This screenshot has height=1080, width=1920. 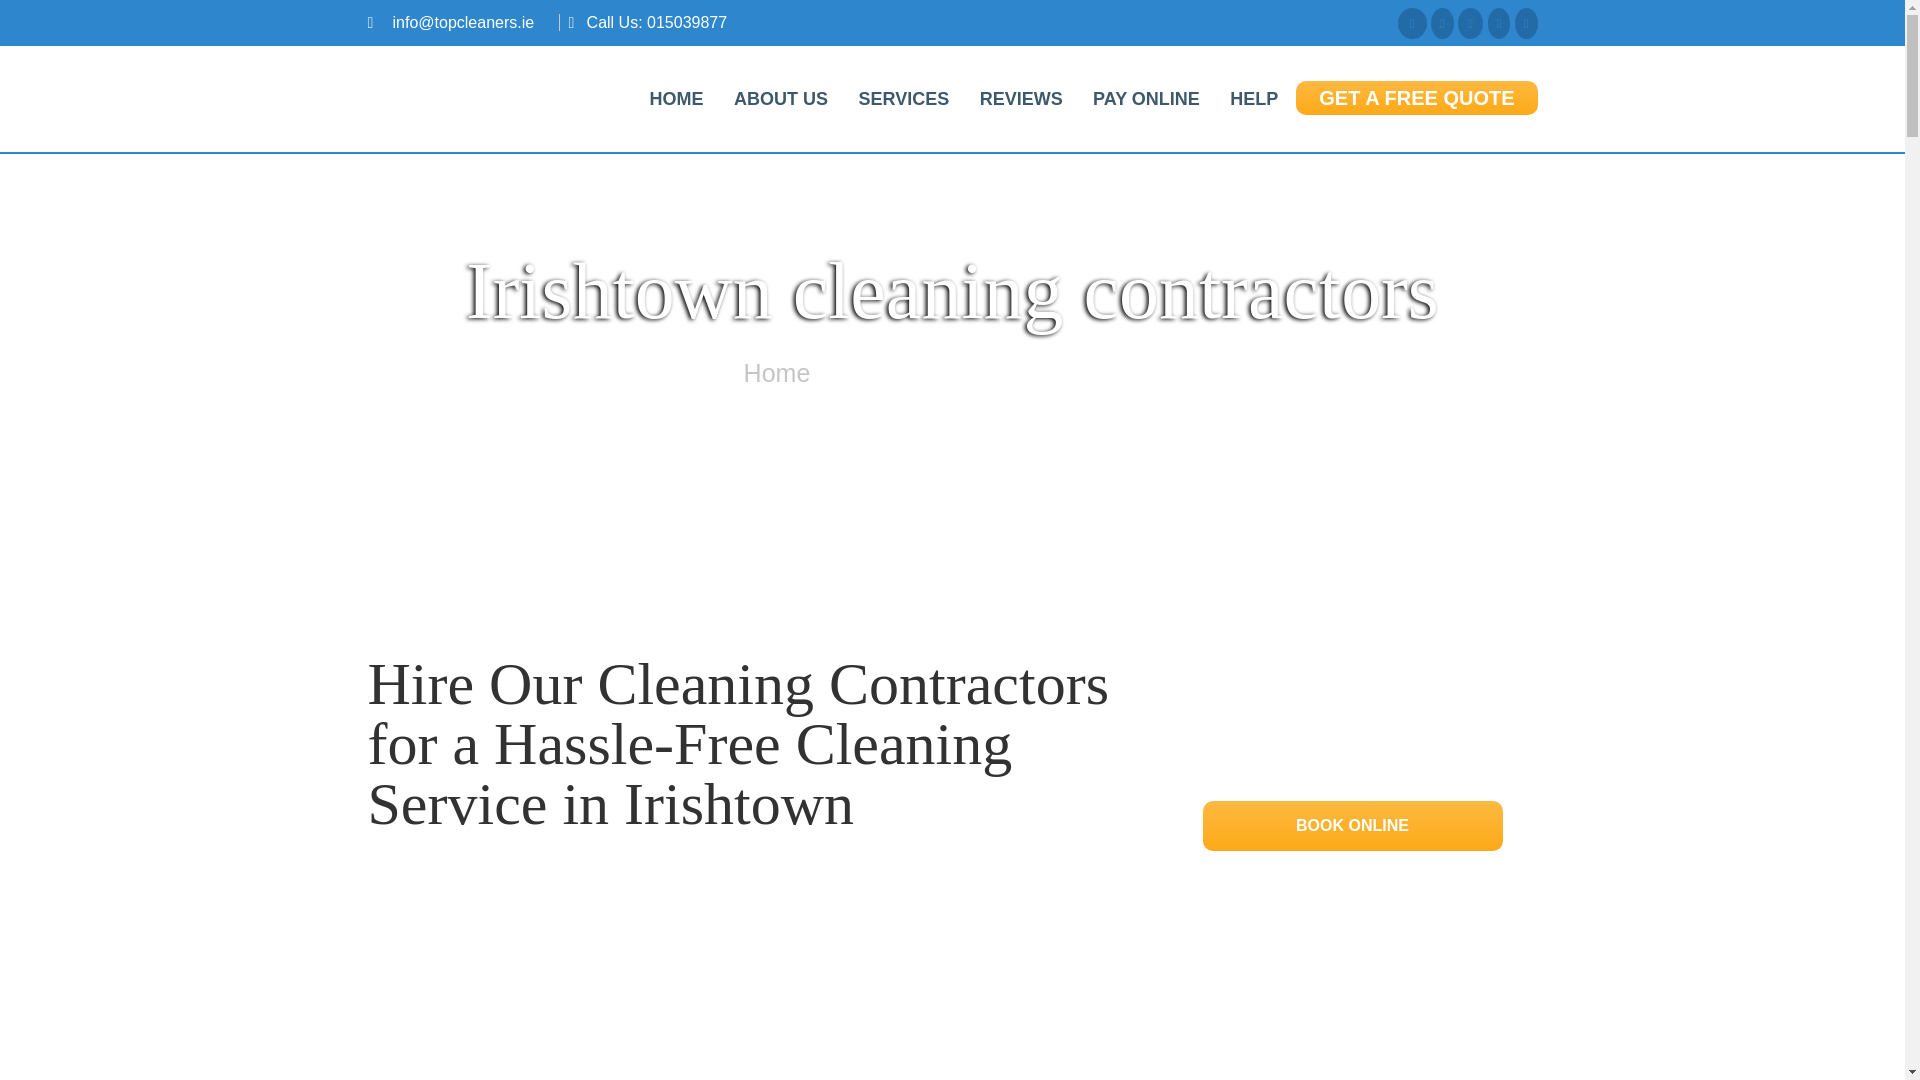 What do you see at coordinates (902, 98) in the screenshot?
I see `SERVICES` at bounding box center [902, 98].